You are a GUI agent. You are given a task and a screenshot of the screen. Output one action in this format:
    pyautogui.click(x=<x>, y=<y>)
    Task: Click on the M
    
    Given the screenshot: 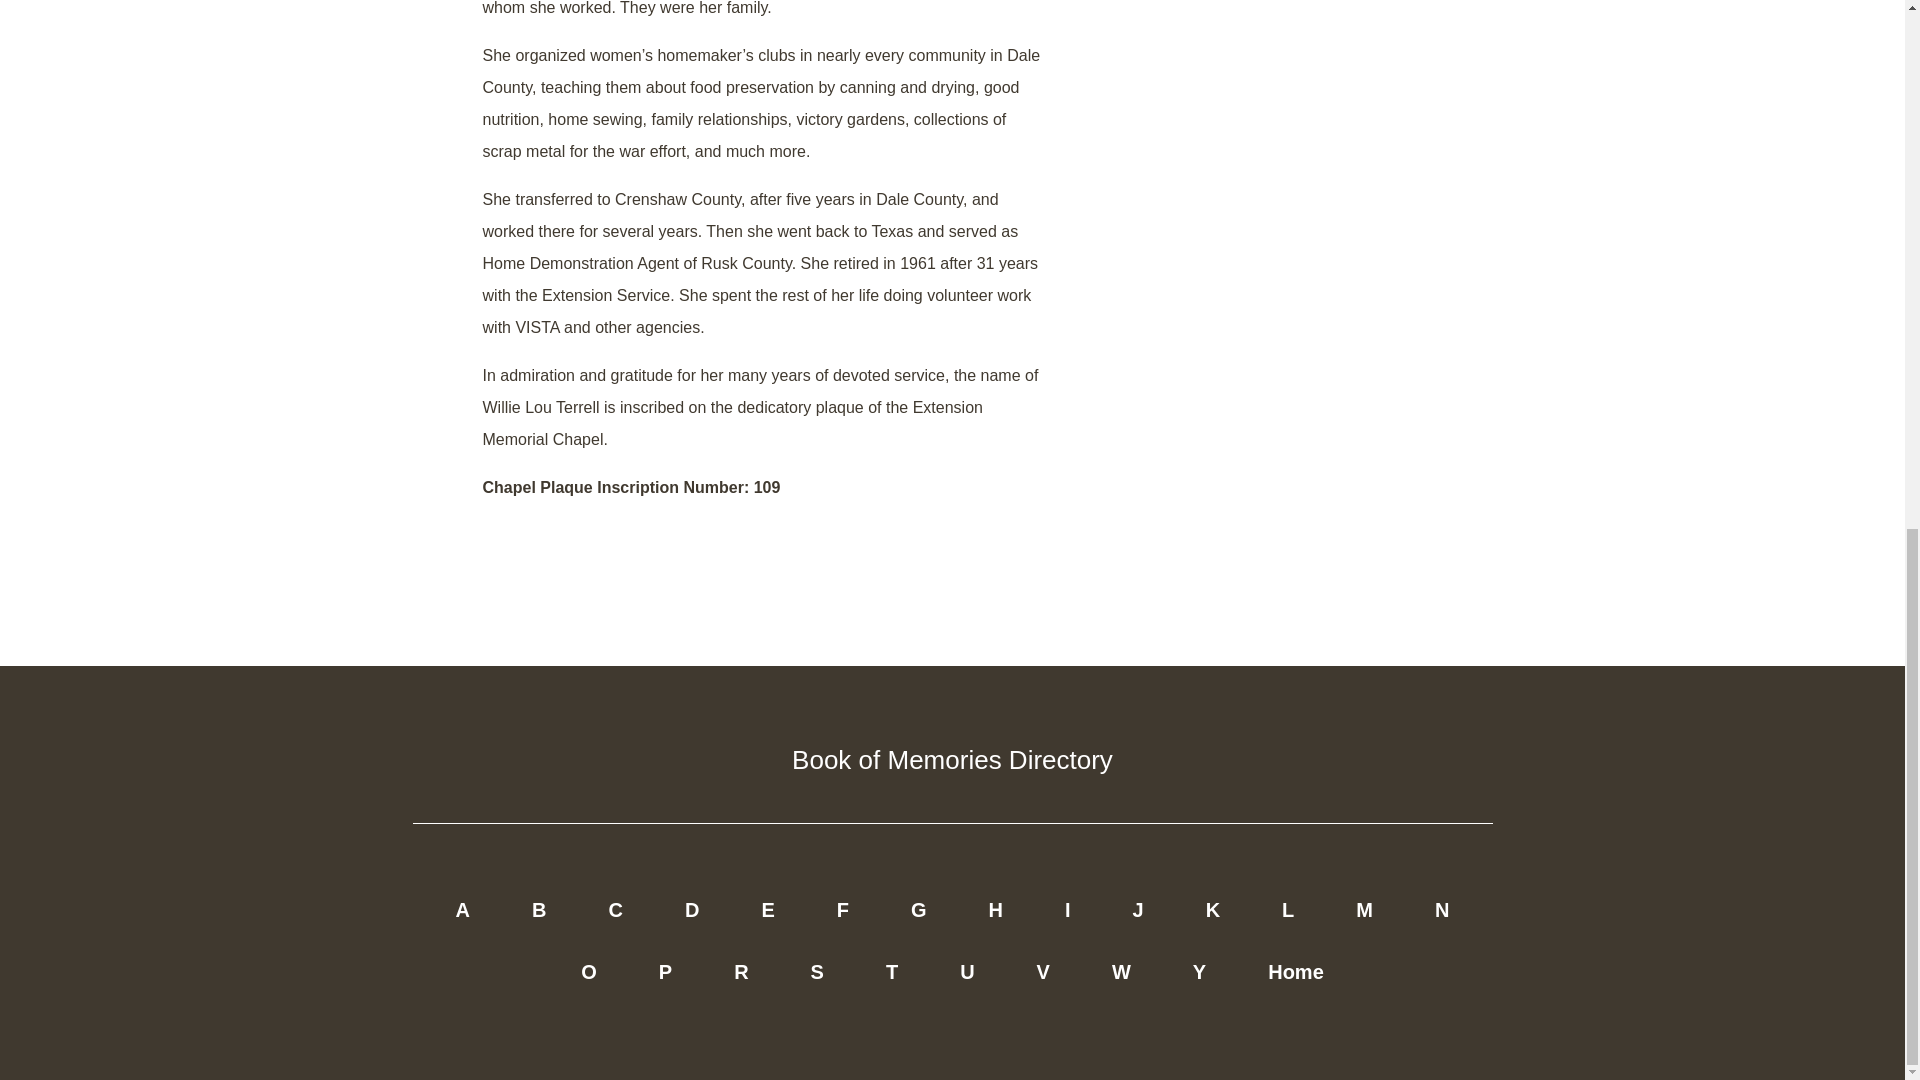 What is the action you would take?
    pyautogui.click(x=1364, y=910)
    